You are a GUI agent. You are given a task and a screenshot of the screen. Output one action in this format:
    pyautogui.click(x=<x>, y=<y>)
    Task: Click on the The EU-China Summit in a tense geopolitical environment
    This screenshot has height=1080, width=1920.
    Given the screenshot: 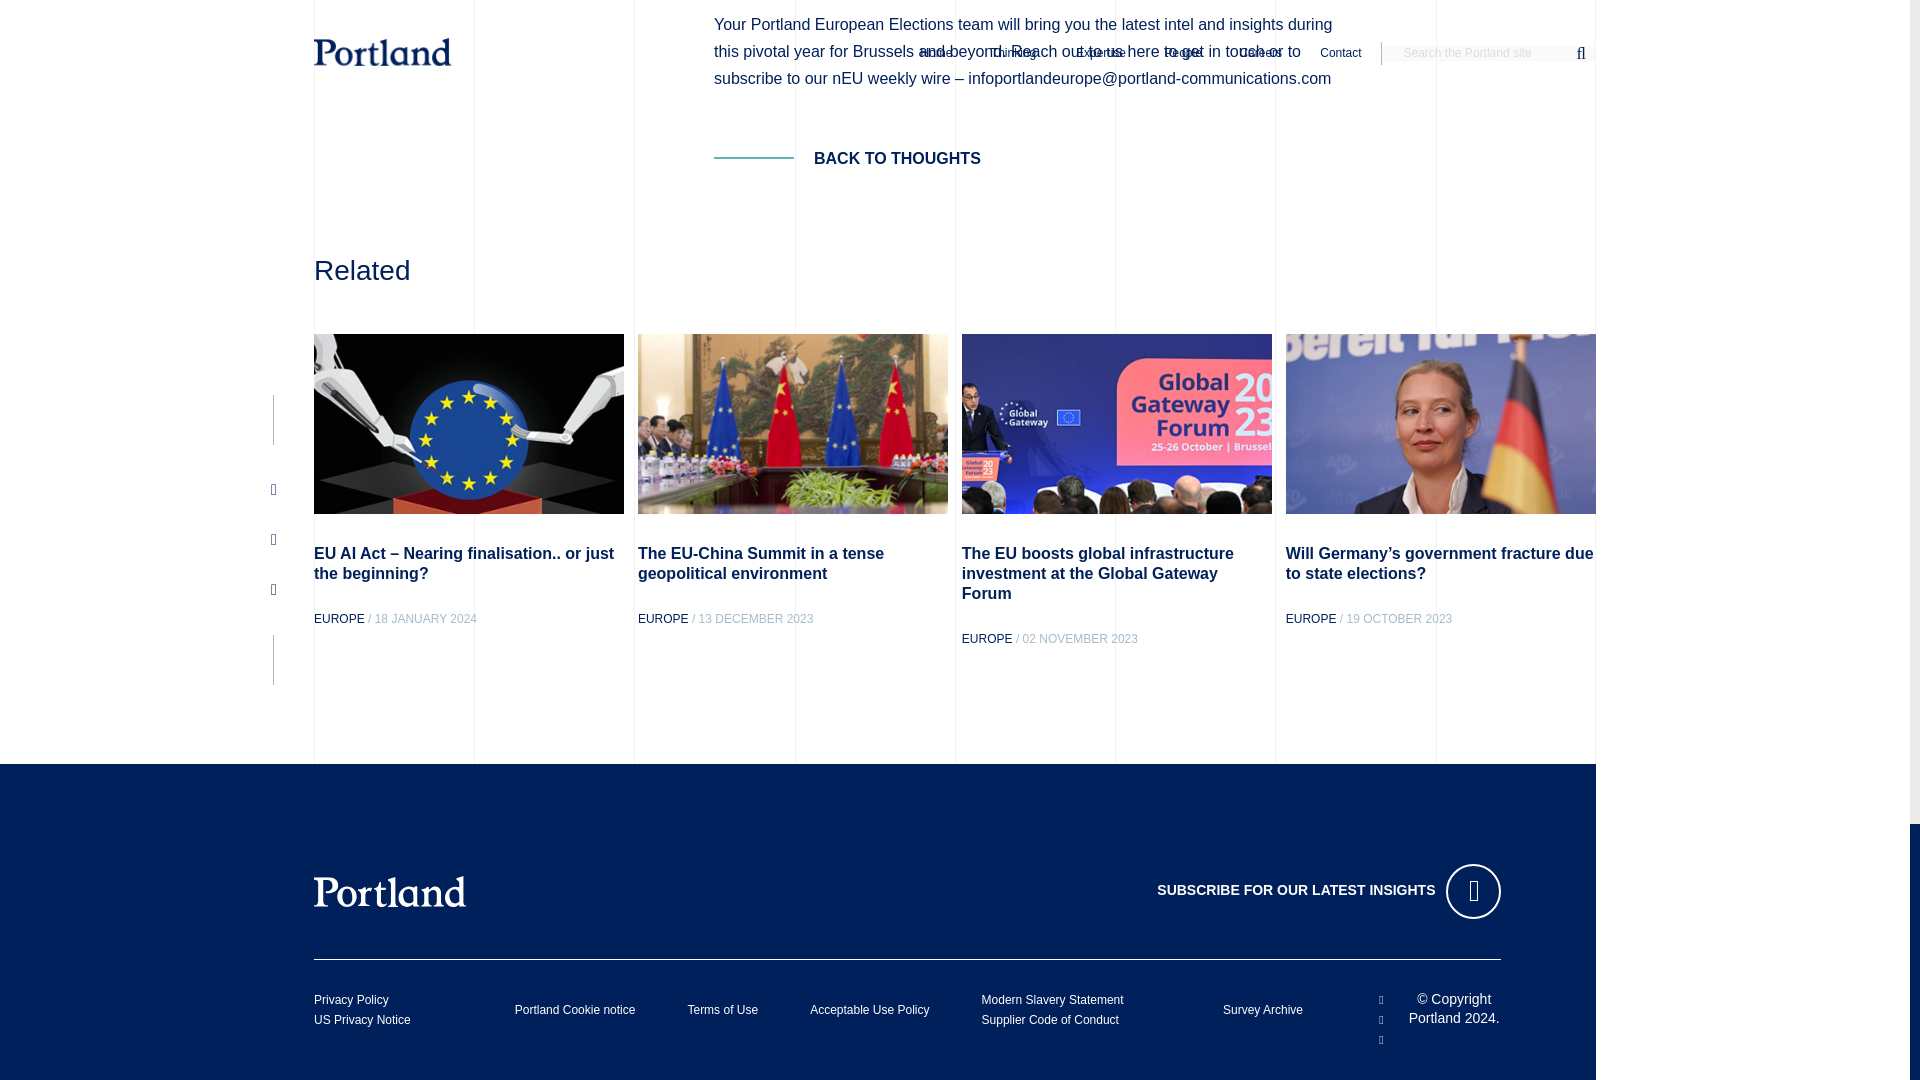 What is the action you would take?
    pyautogui.click(x=760, y=564)
    